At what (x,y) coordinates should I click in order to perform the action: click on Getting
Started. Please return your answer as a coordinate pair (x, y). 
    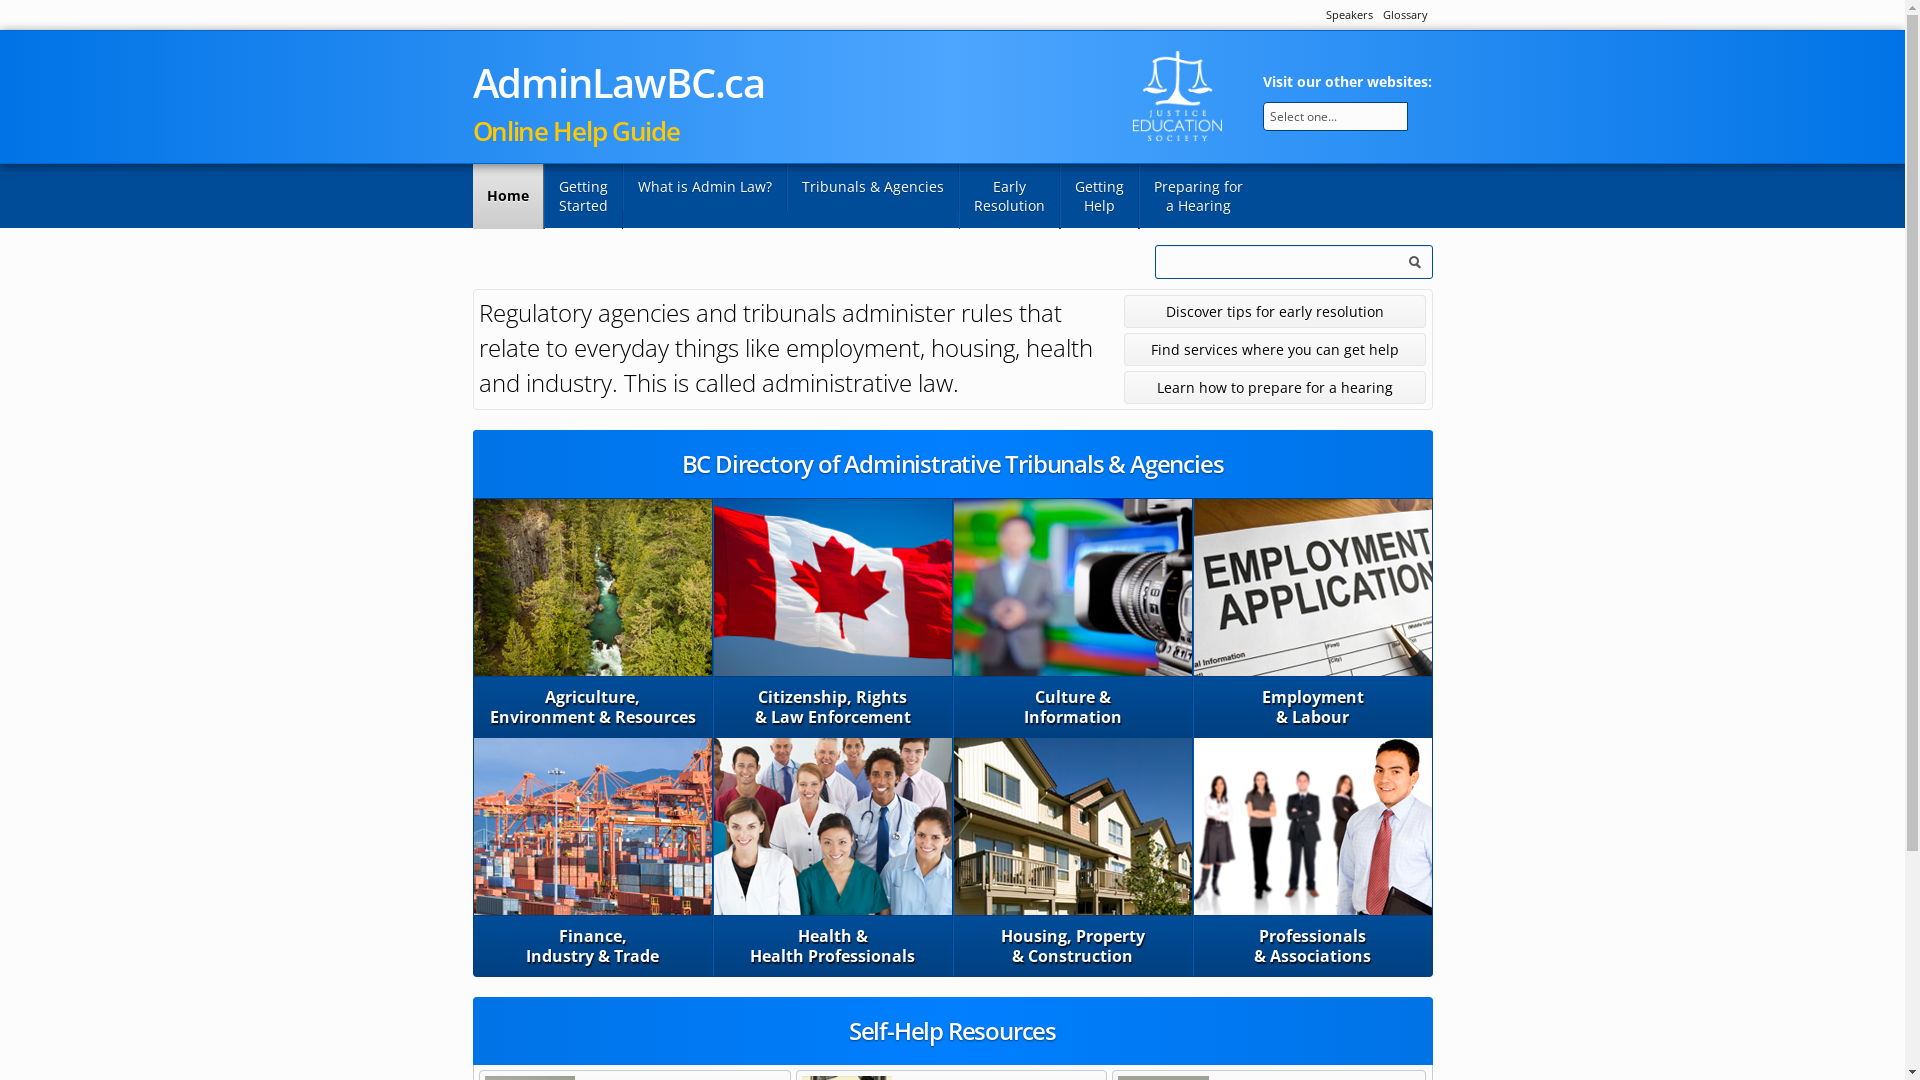
    Looking at the image, I should click on (584, 196).